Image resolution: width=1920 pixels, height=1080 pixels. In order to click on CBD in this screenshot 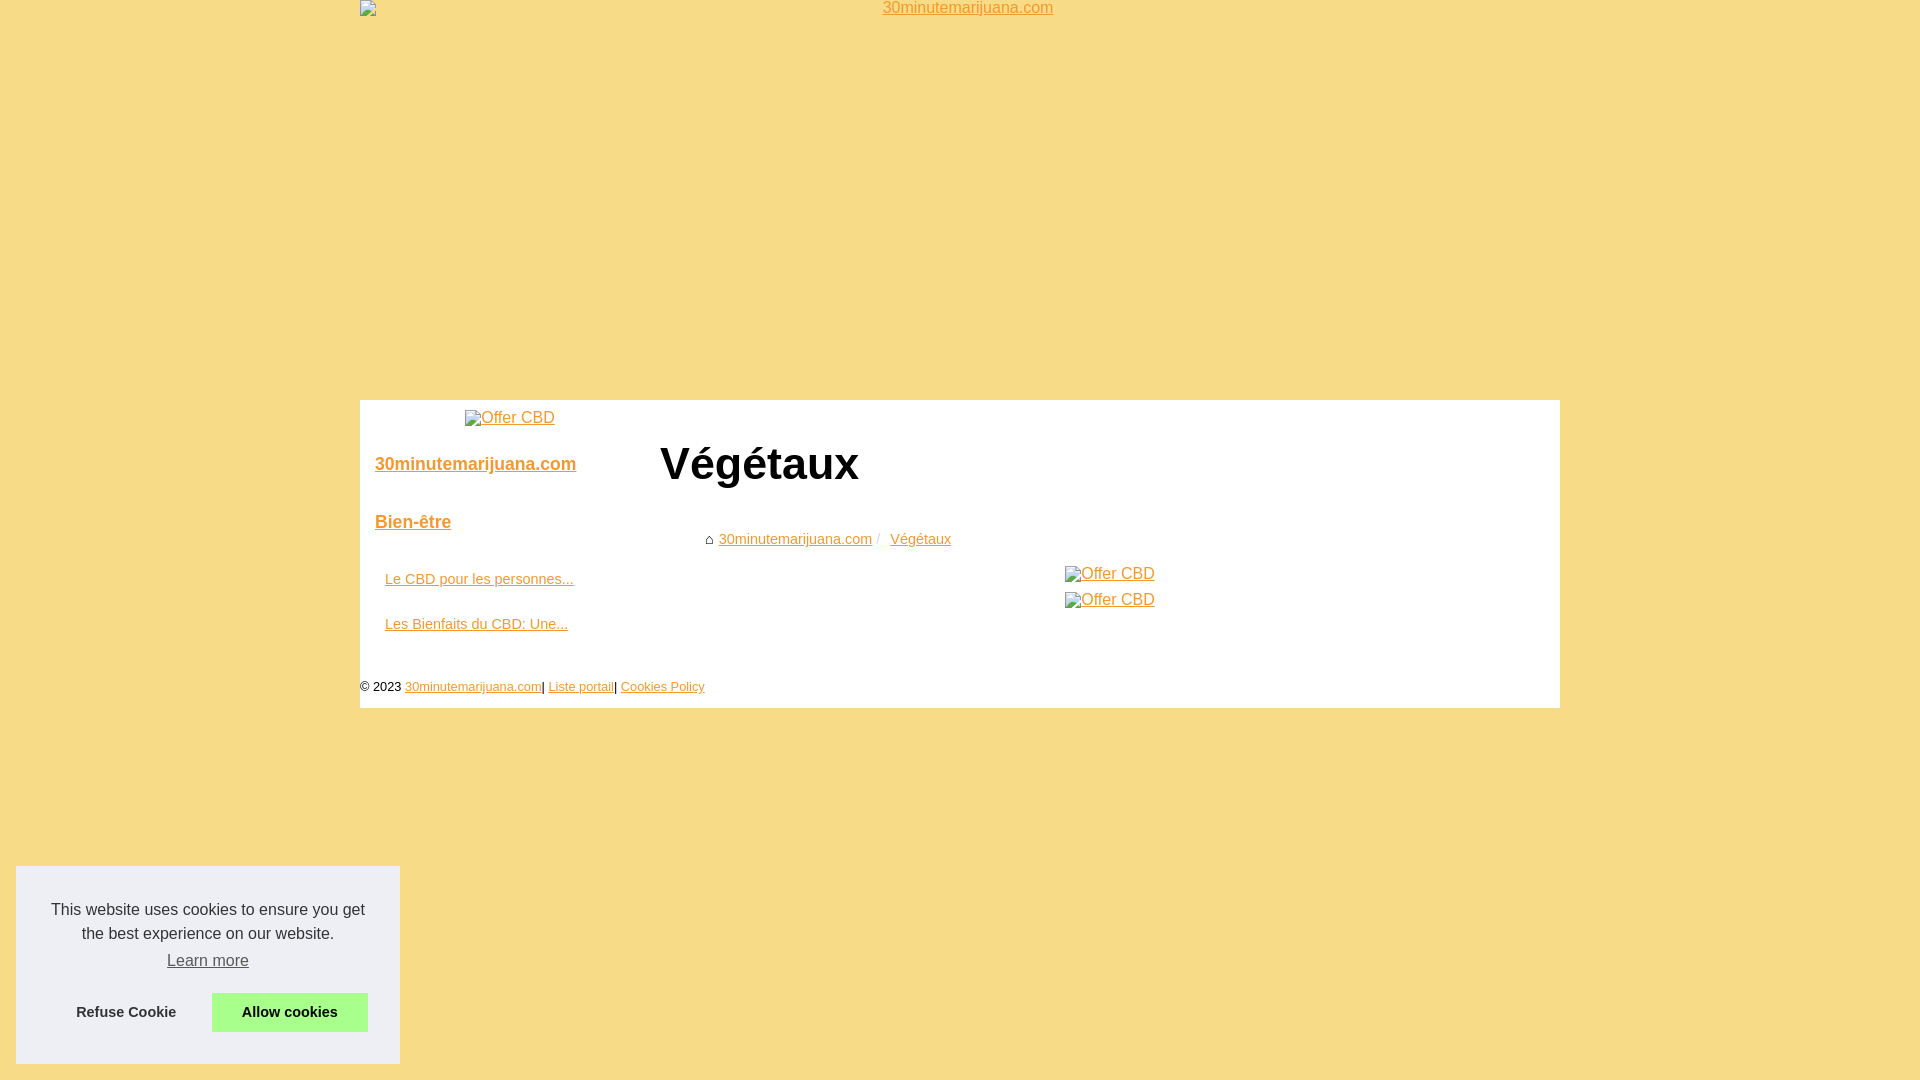, I will do `click(510, 418)`.